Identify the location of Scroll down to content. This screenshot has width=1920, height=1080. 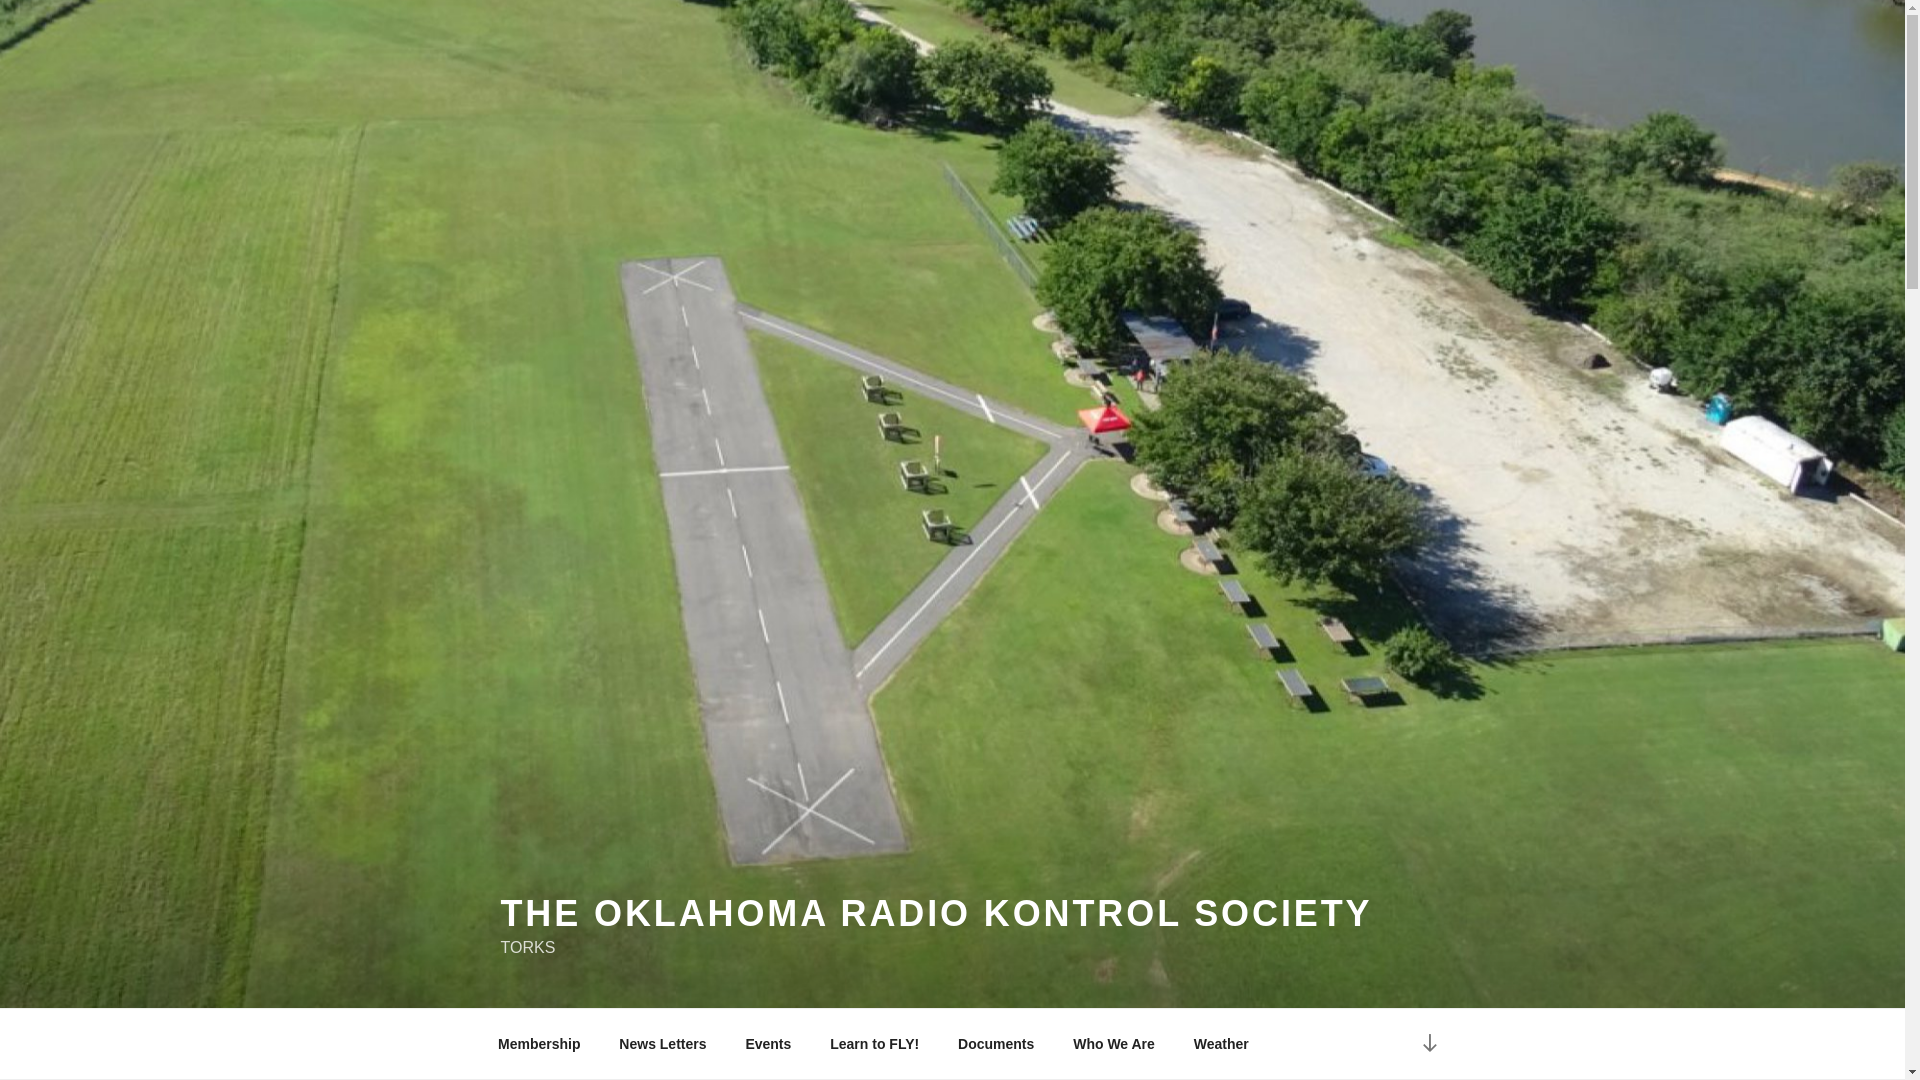
(1428, 1044).